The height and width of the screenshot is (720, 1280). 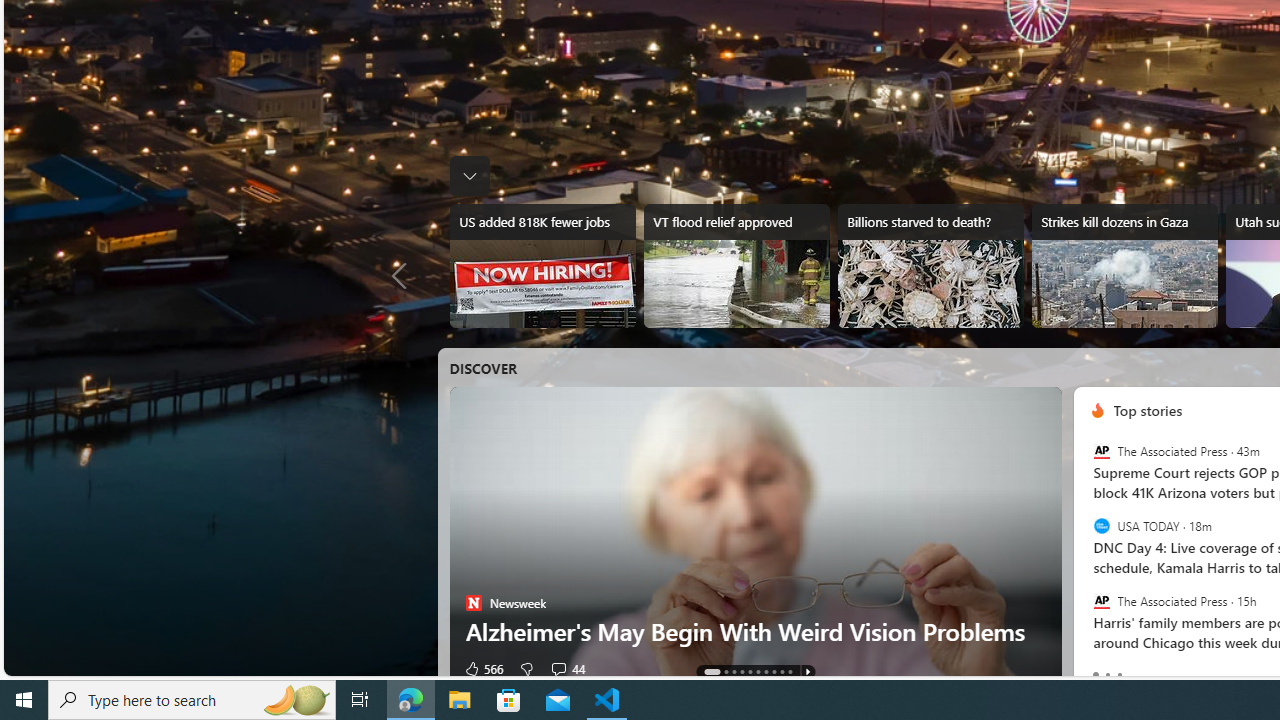 I want to click on AutomationID: tab-8, so click(x=782, y=672).